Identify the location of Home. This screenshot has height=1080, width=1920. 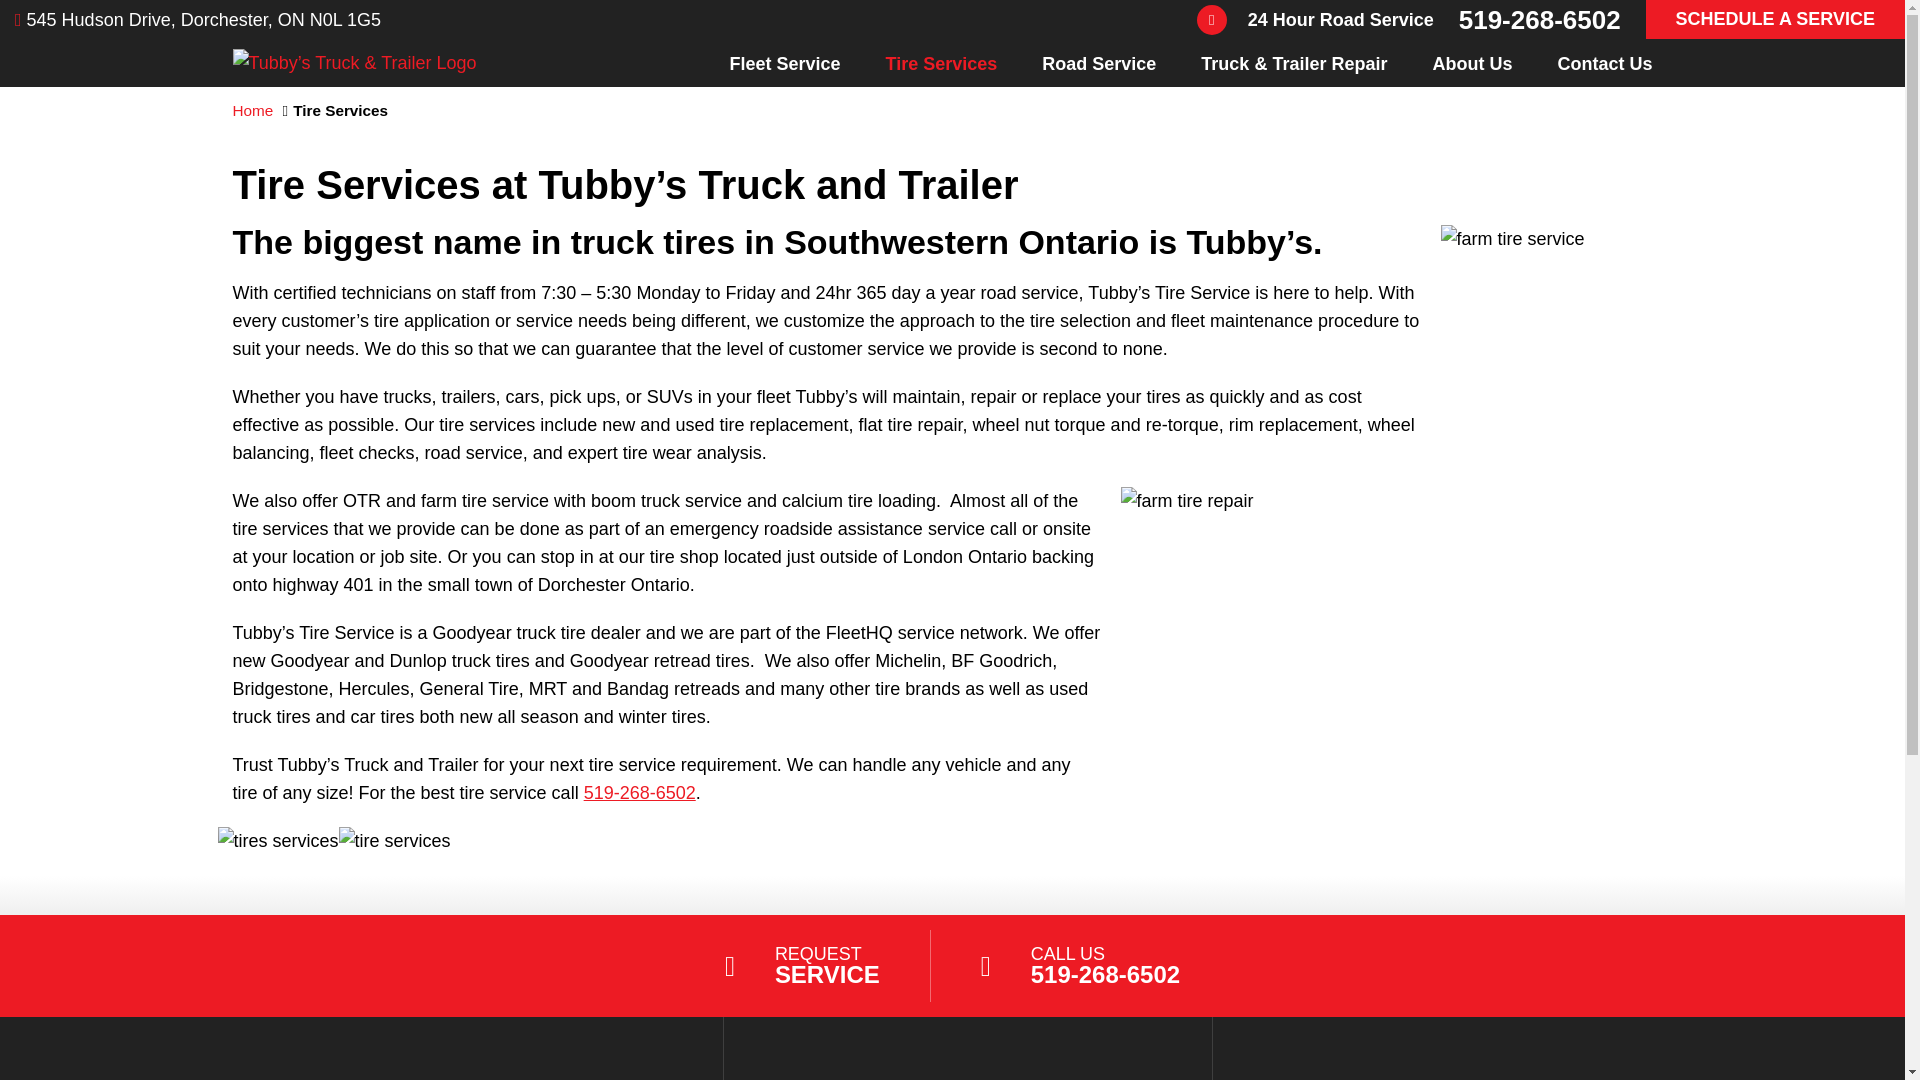
(252, 110).